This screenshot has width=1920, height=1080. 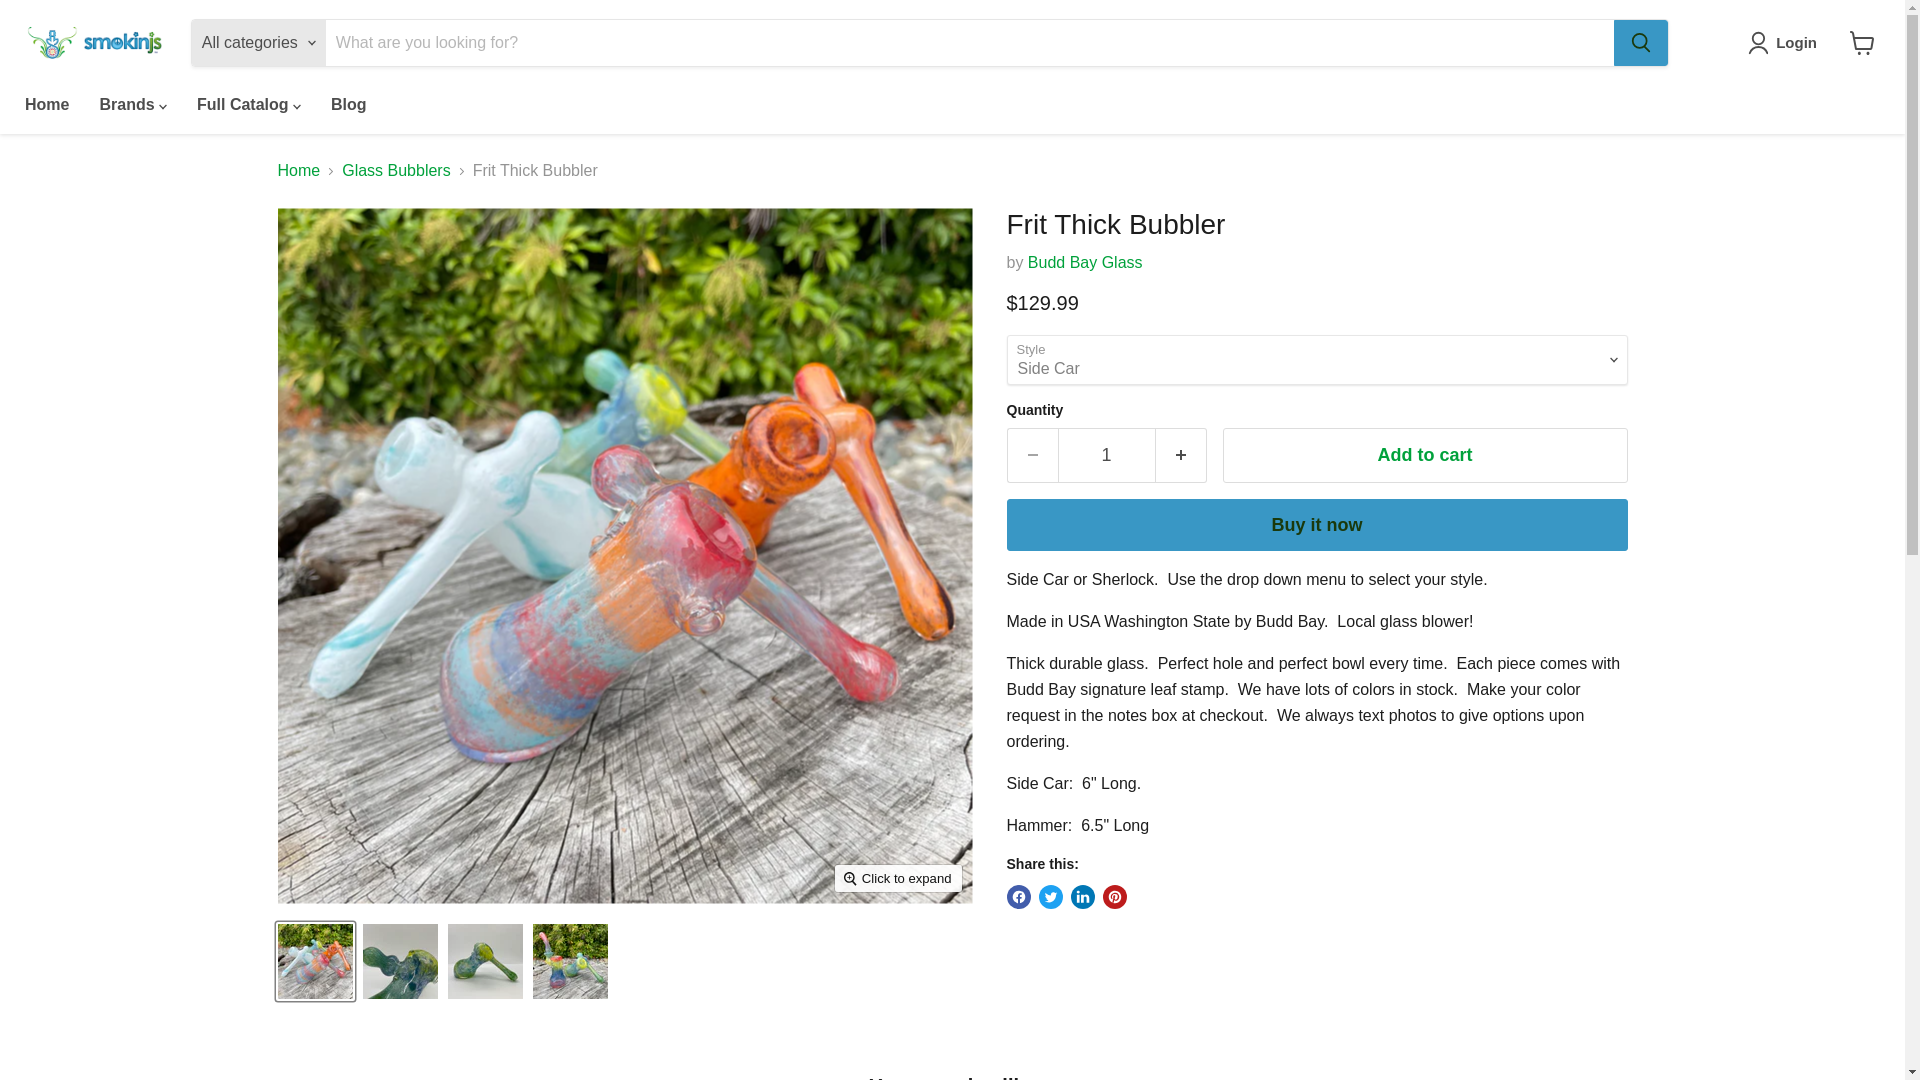 I want to click on Budd Bay Glass, so click(x=1084, y=262).